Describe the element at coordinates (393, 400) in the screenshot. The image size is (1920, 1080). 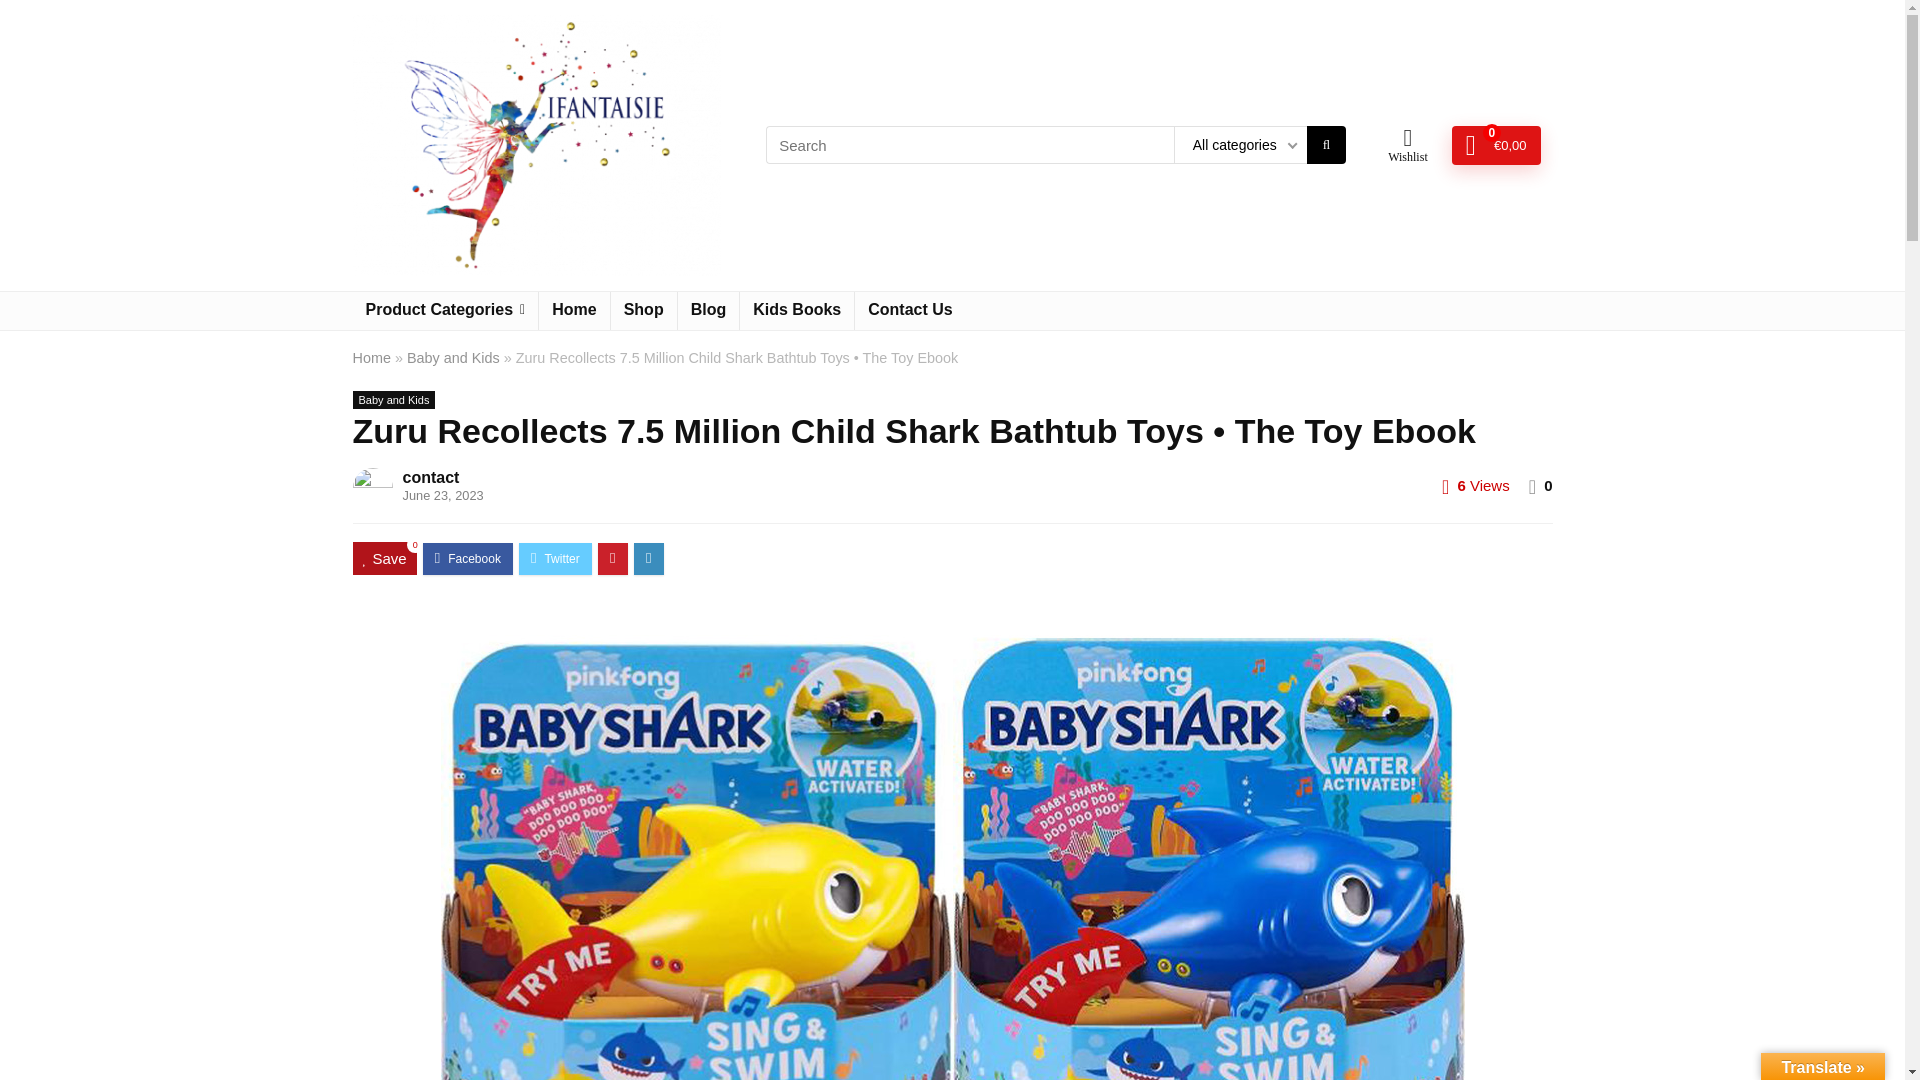
I see `Baby and Kids` at that location.